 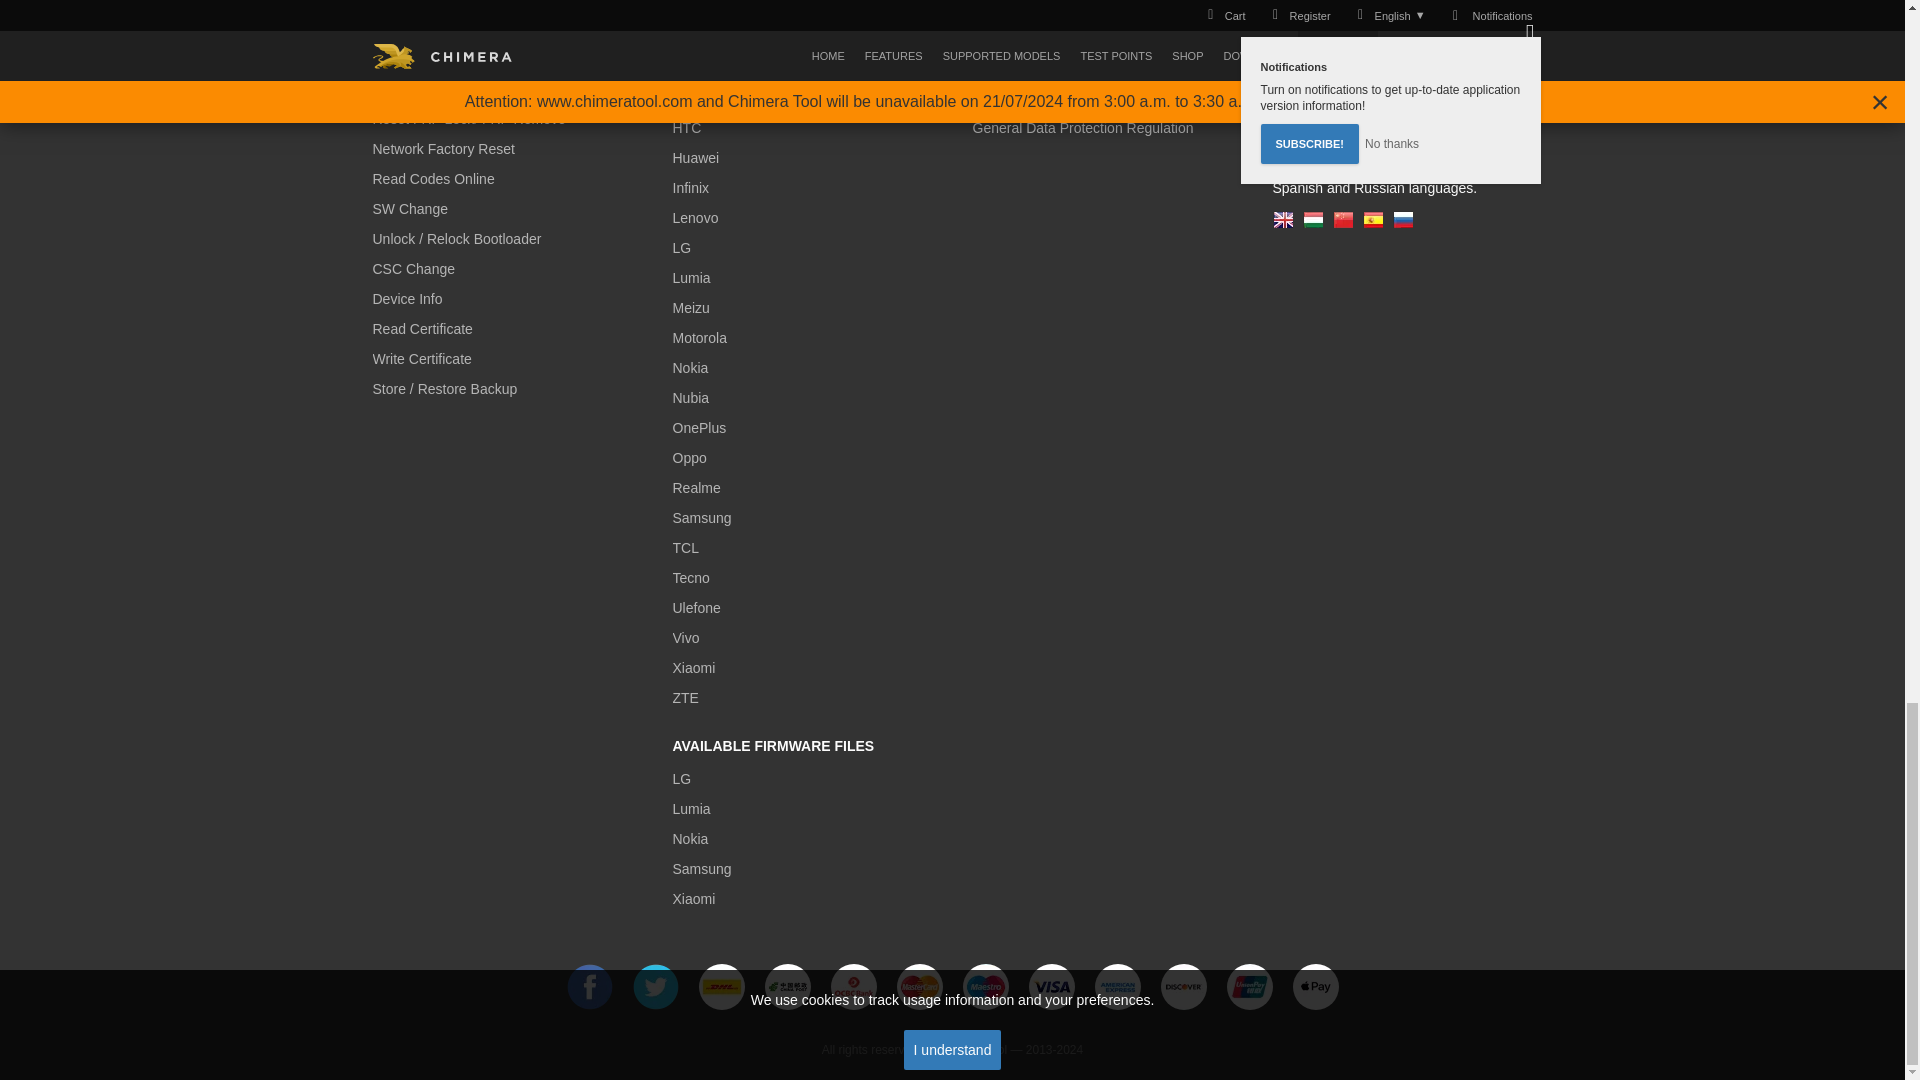 What do you see at coordinates (1402, 2) in the screenshot?
I see `E-mail` at bounding box center [1402, 2].